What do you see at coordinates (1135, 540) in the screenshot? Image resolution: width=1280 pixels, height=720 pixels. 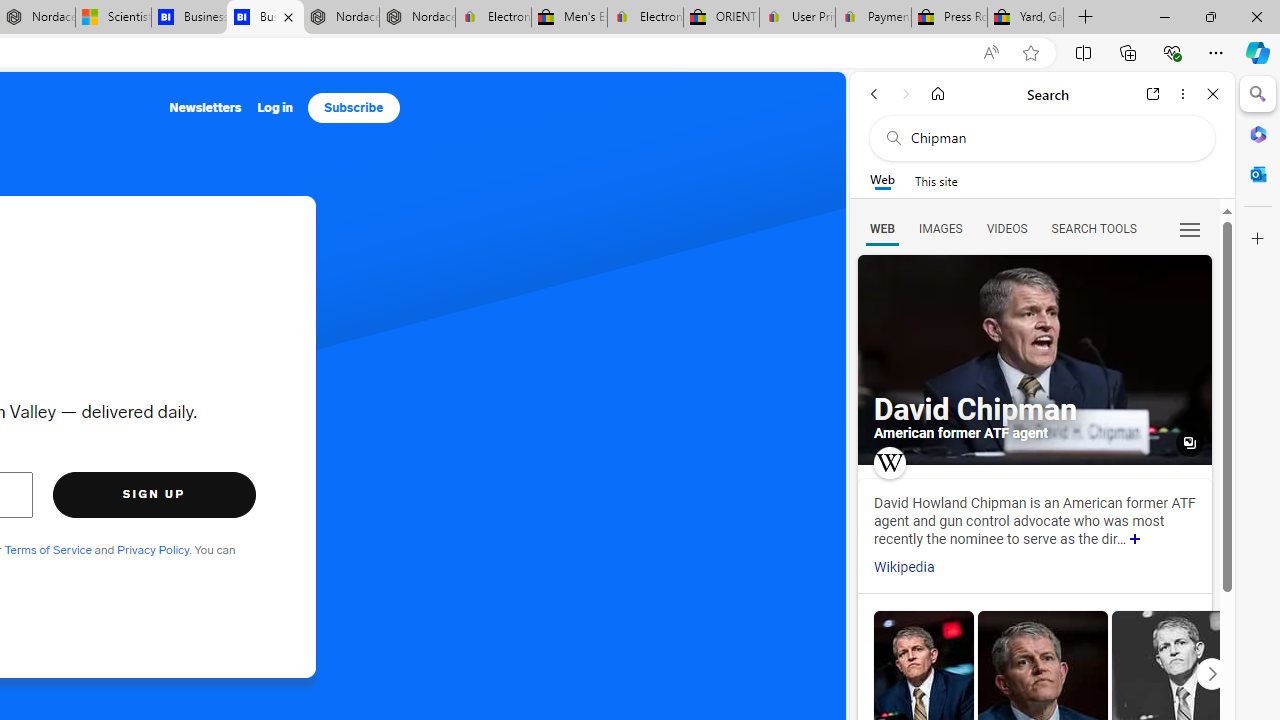 I see `Show more` at bounding box center [1135, 540].